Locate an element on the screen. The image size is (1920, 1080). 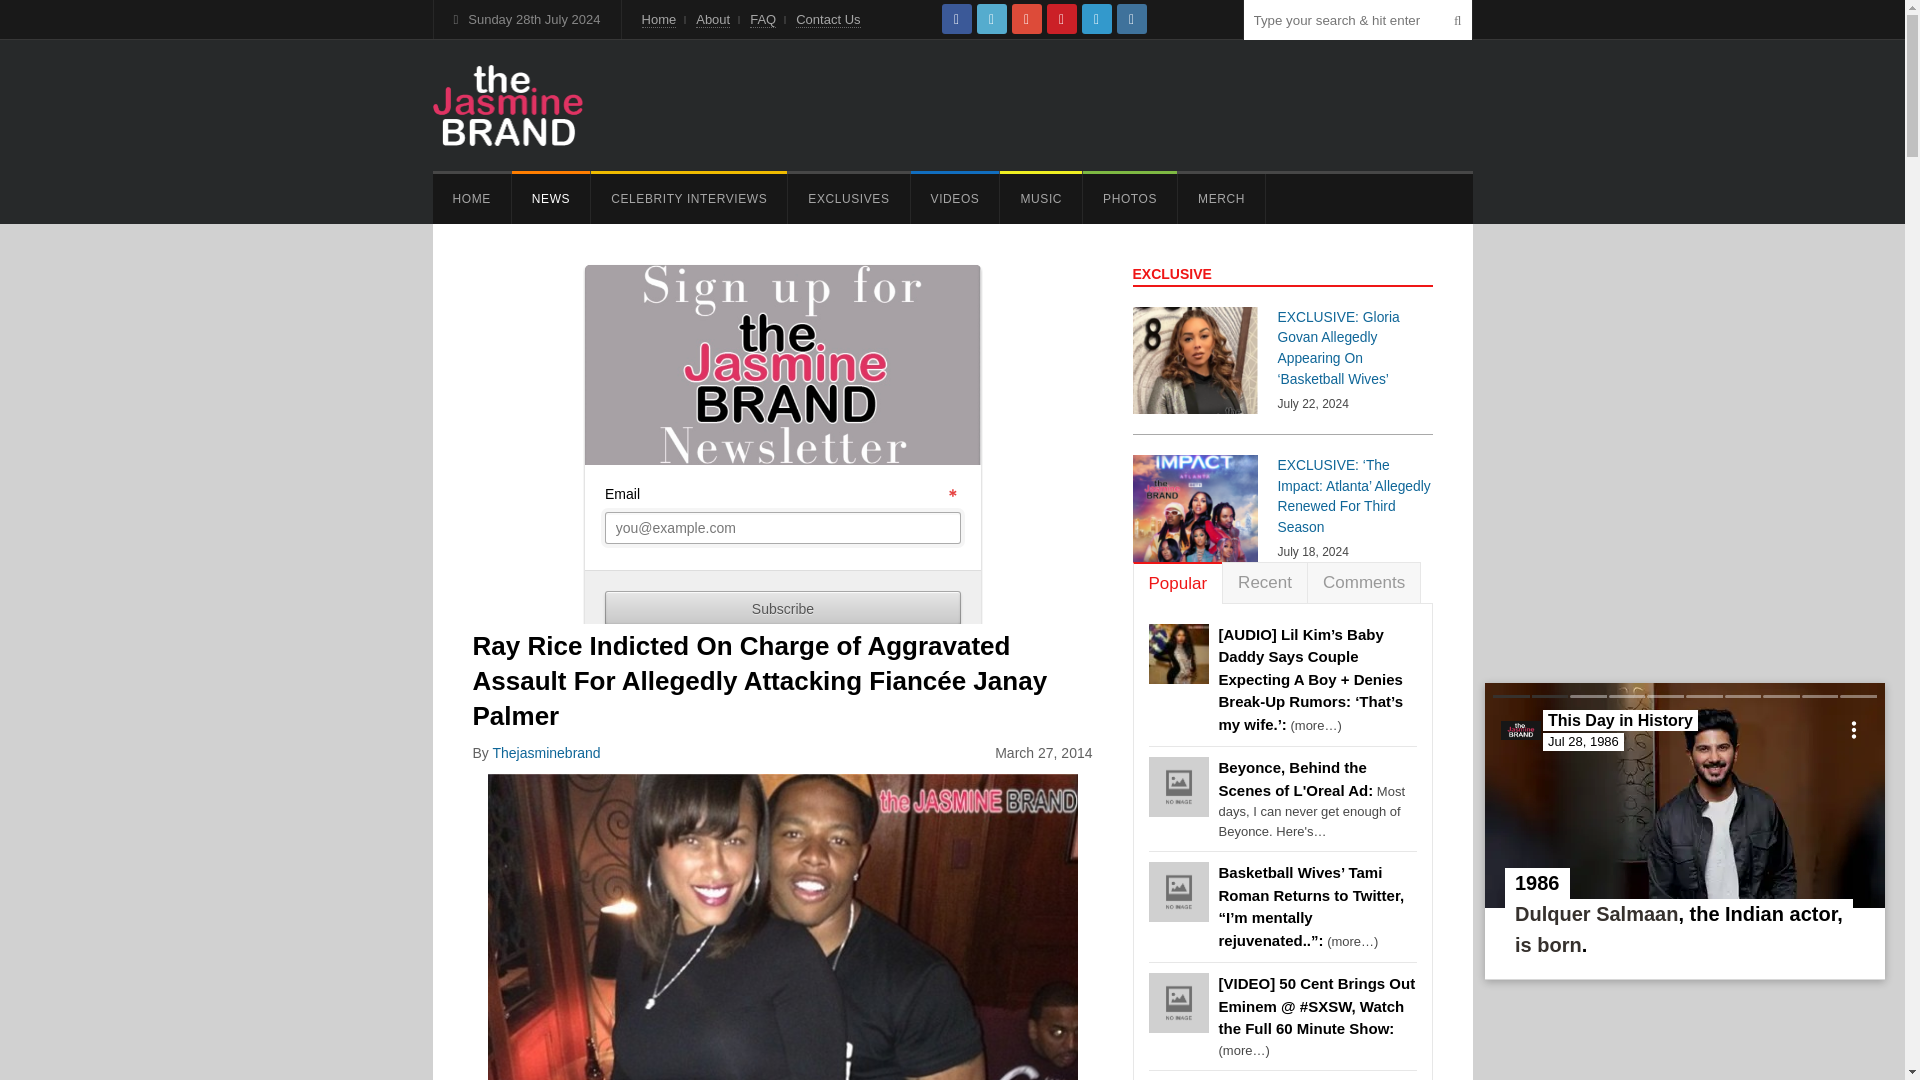
Instagram is located at coordinates (1132, 18).